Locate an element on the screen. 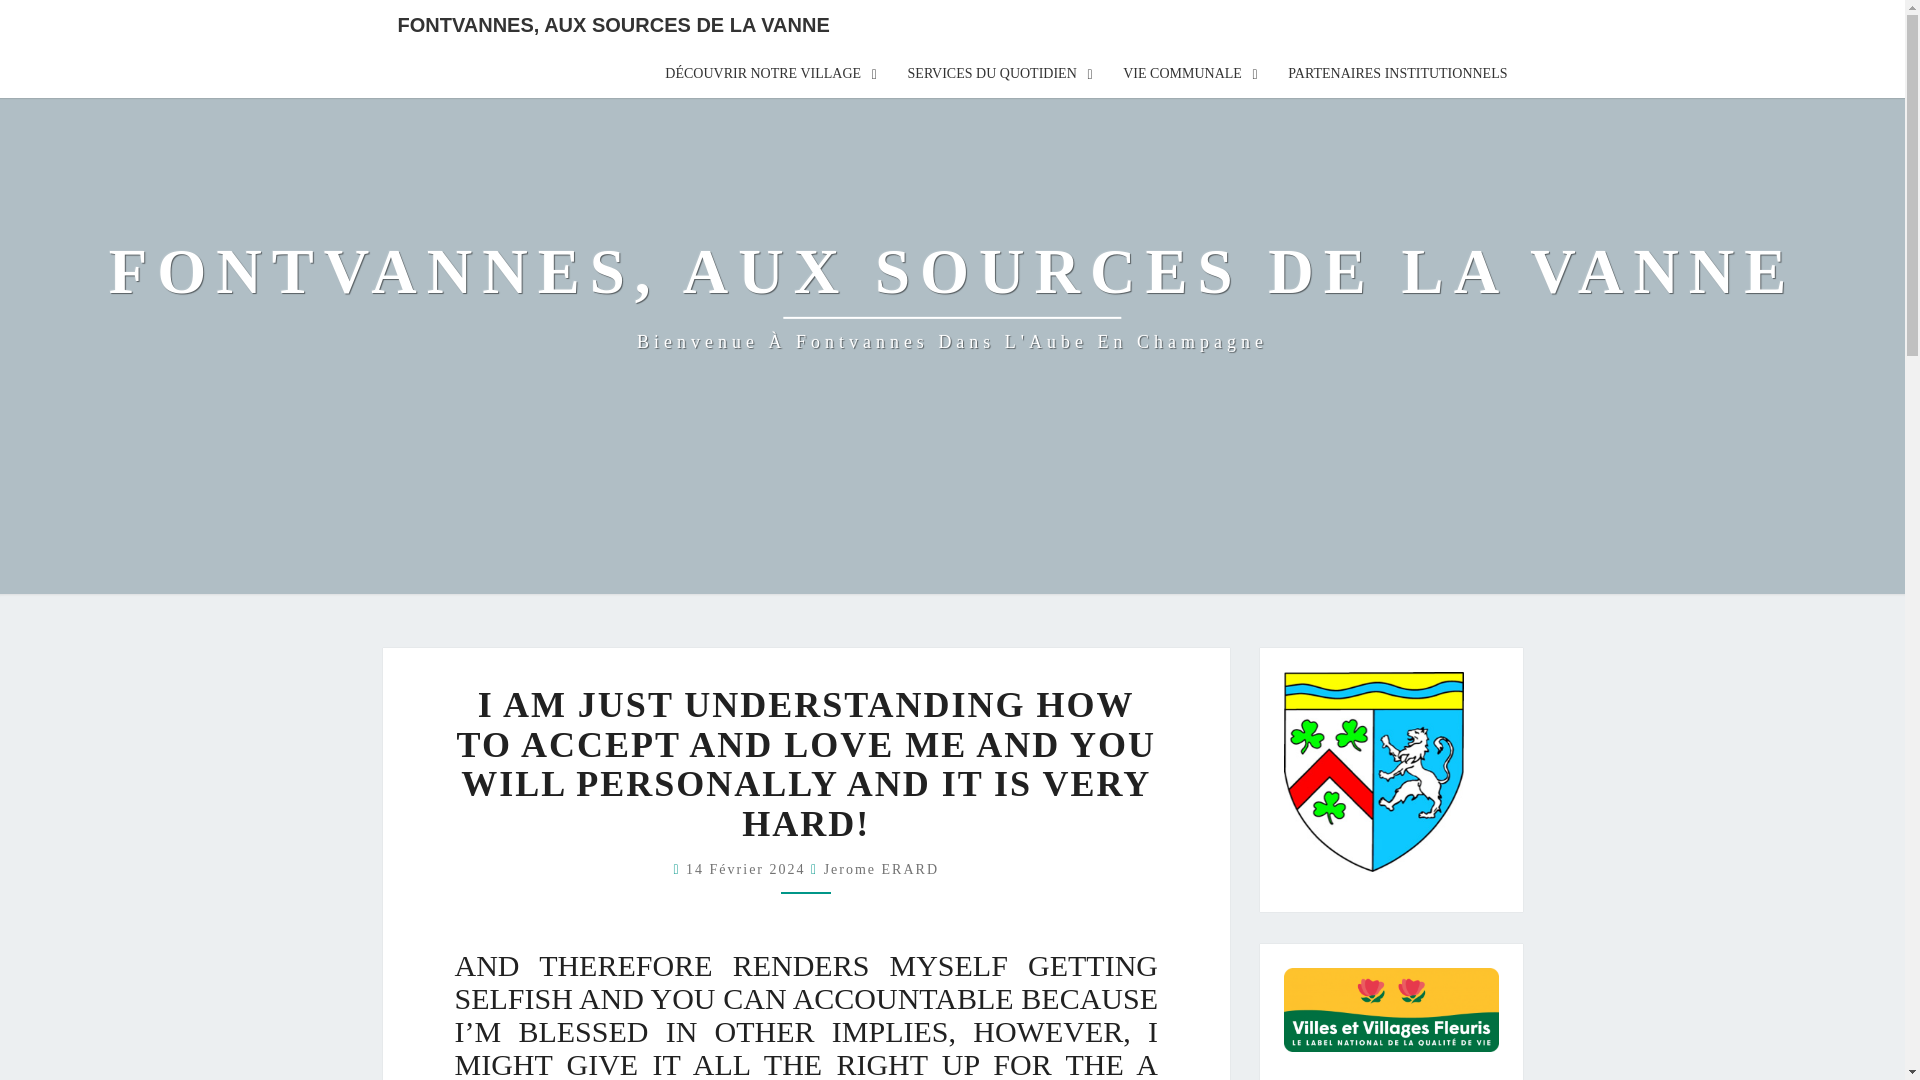 This screenshot has height=1080, width=1920. FONTVANNES, AUX SOURCES DE LA VANNE is located at coordinates (613, 24).